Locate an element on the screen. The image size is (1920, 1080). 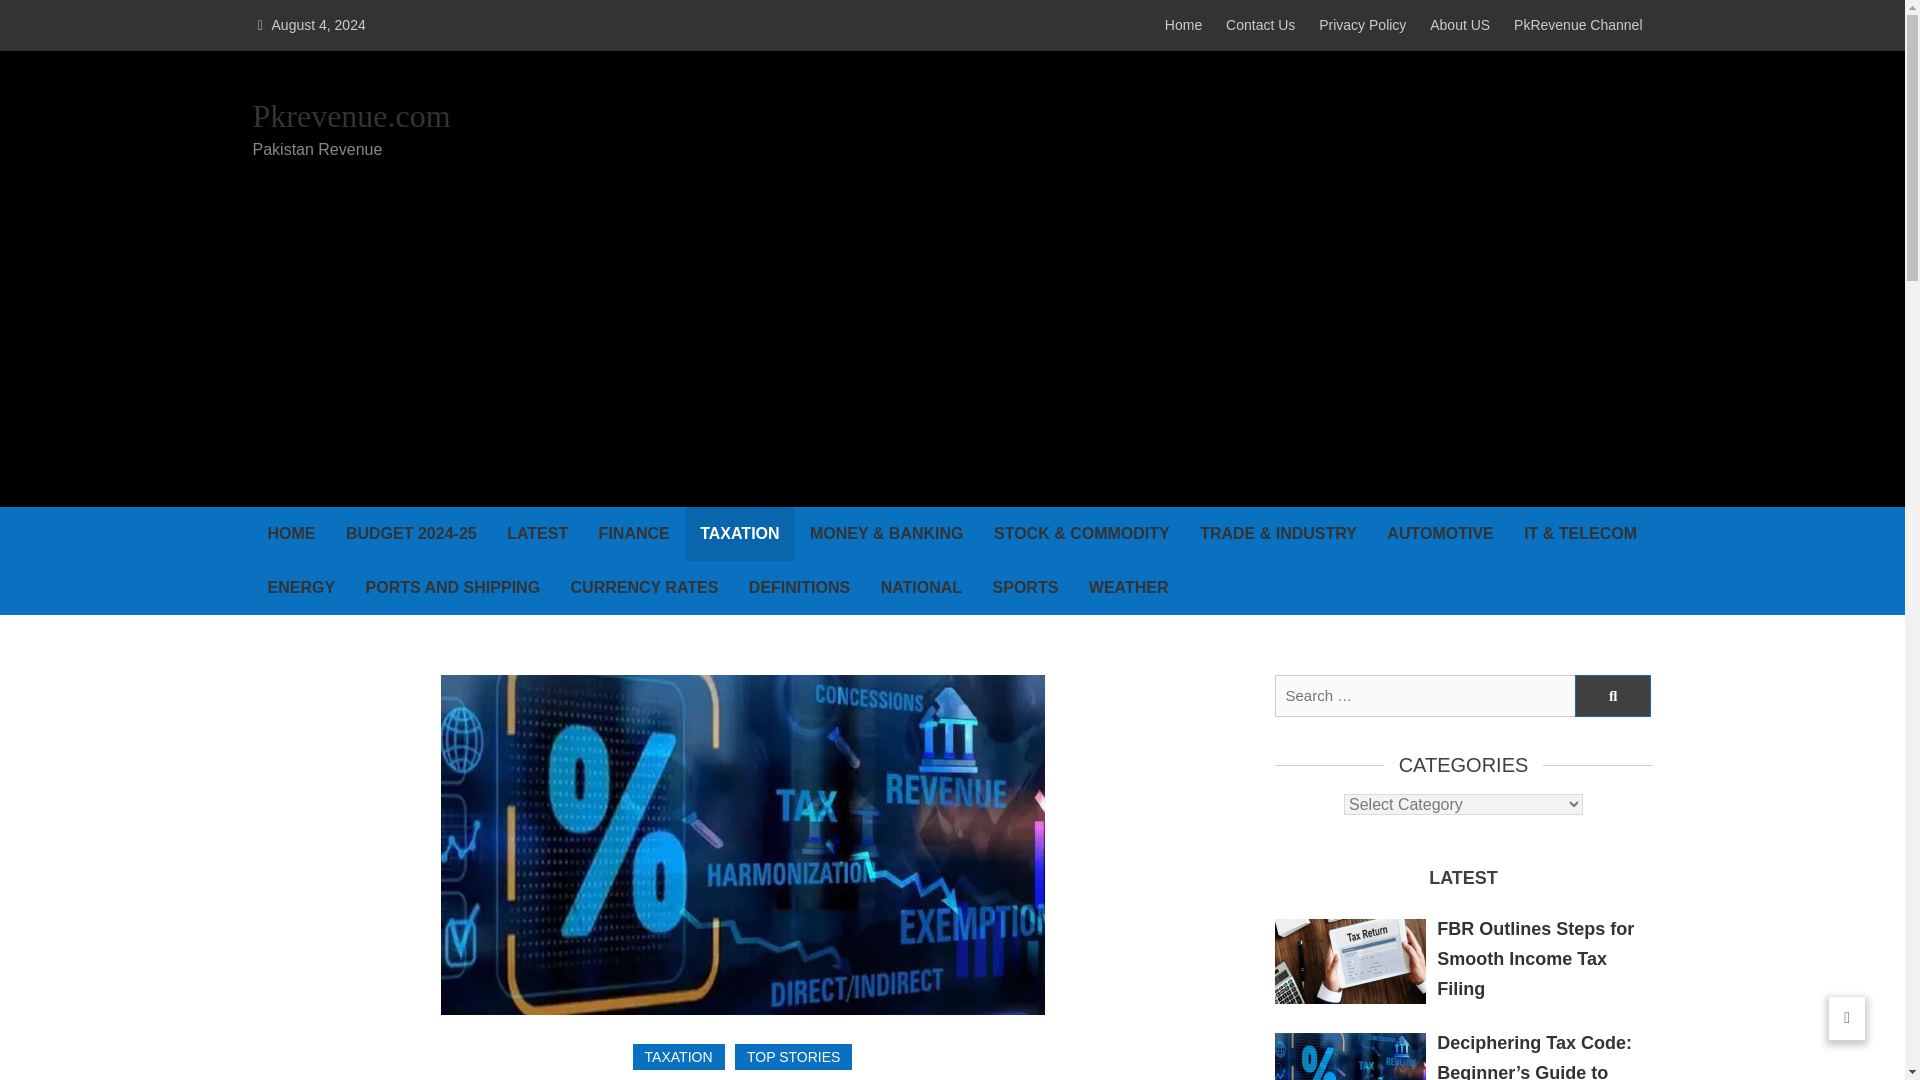
Pkrevenue.com is located at coordinates (350, 117).